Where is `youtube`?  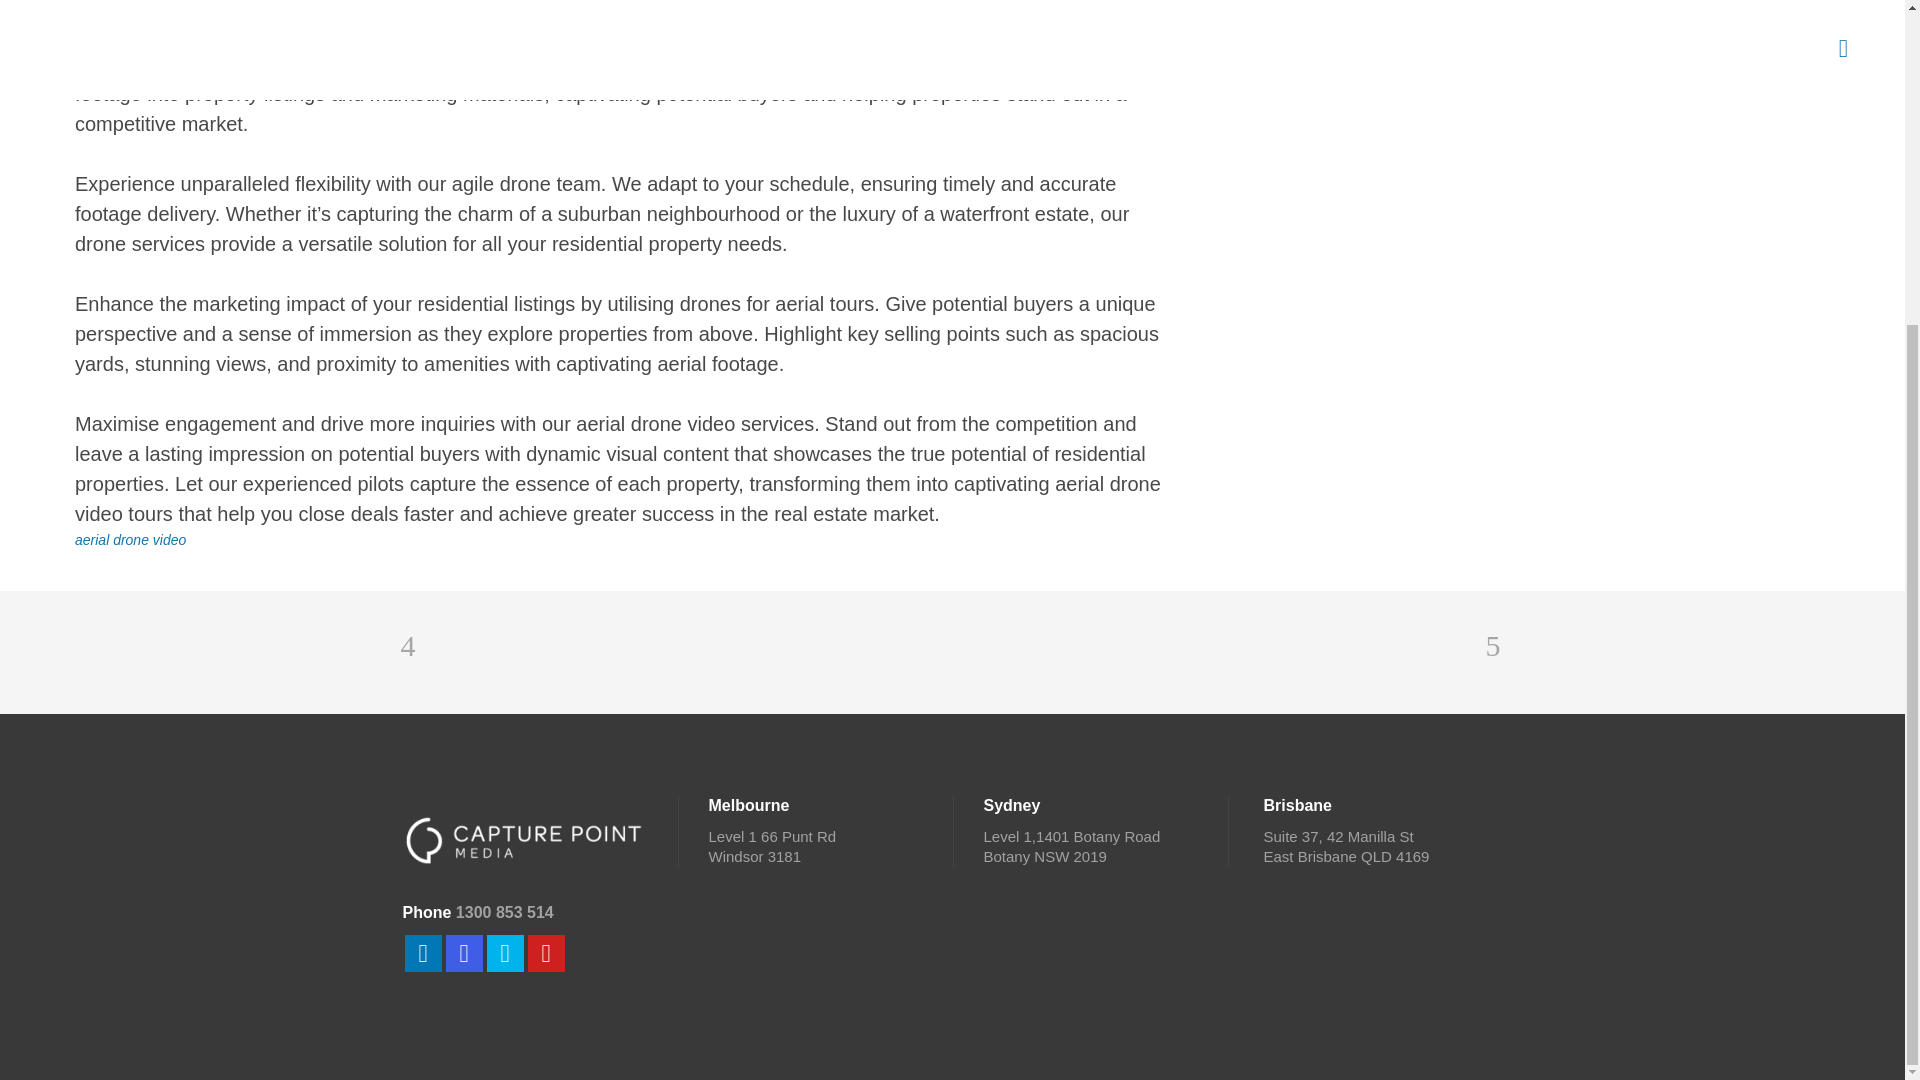 youtube is located at coordinates (546, 954).